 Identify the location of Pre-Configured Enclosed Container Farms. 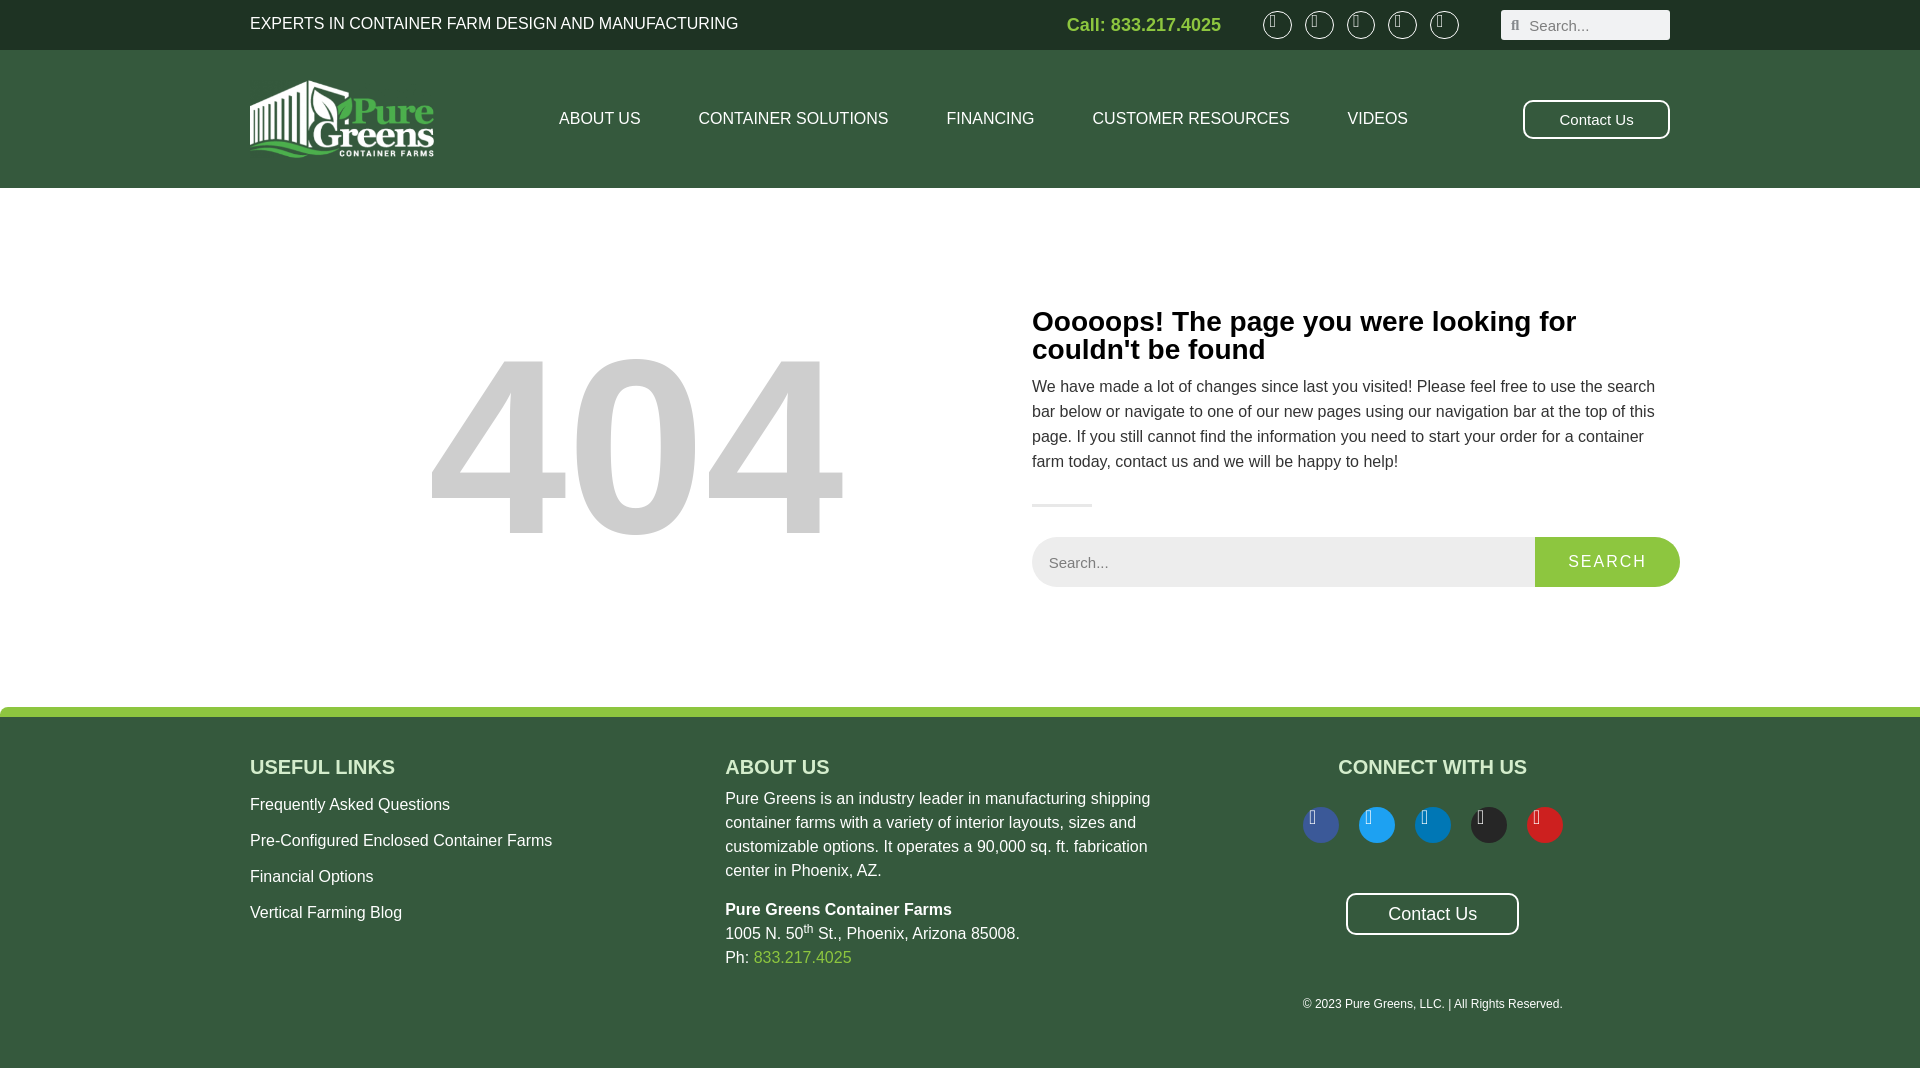
(476, 840).